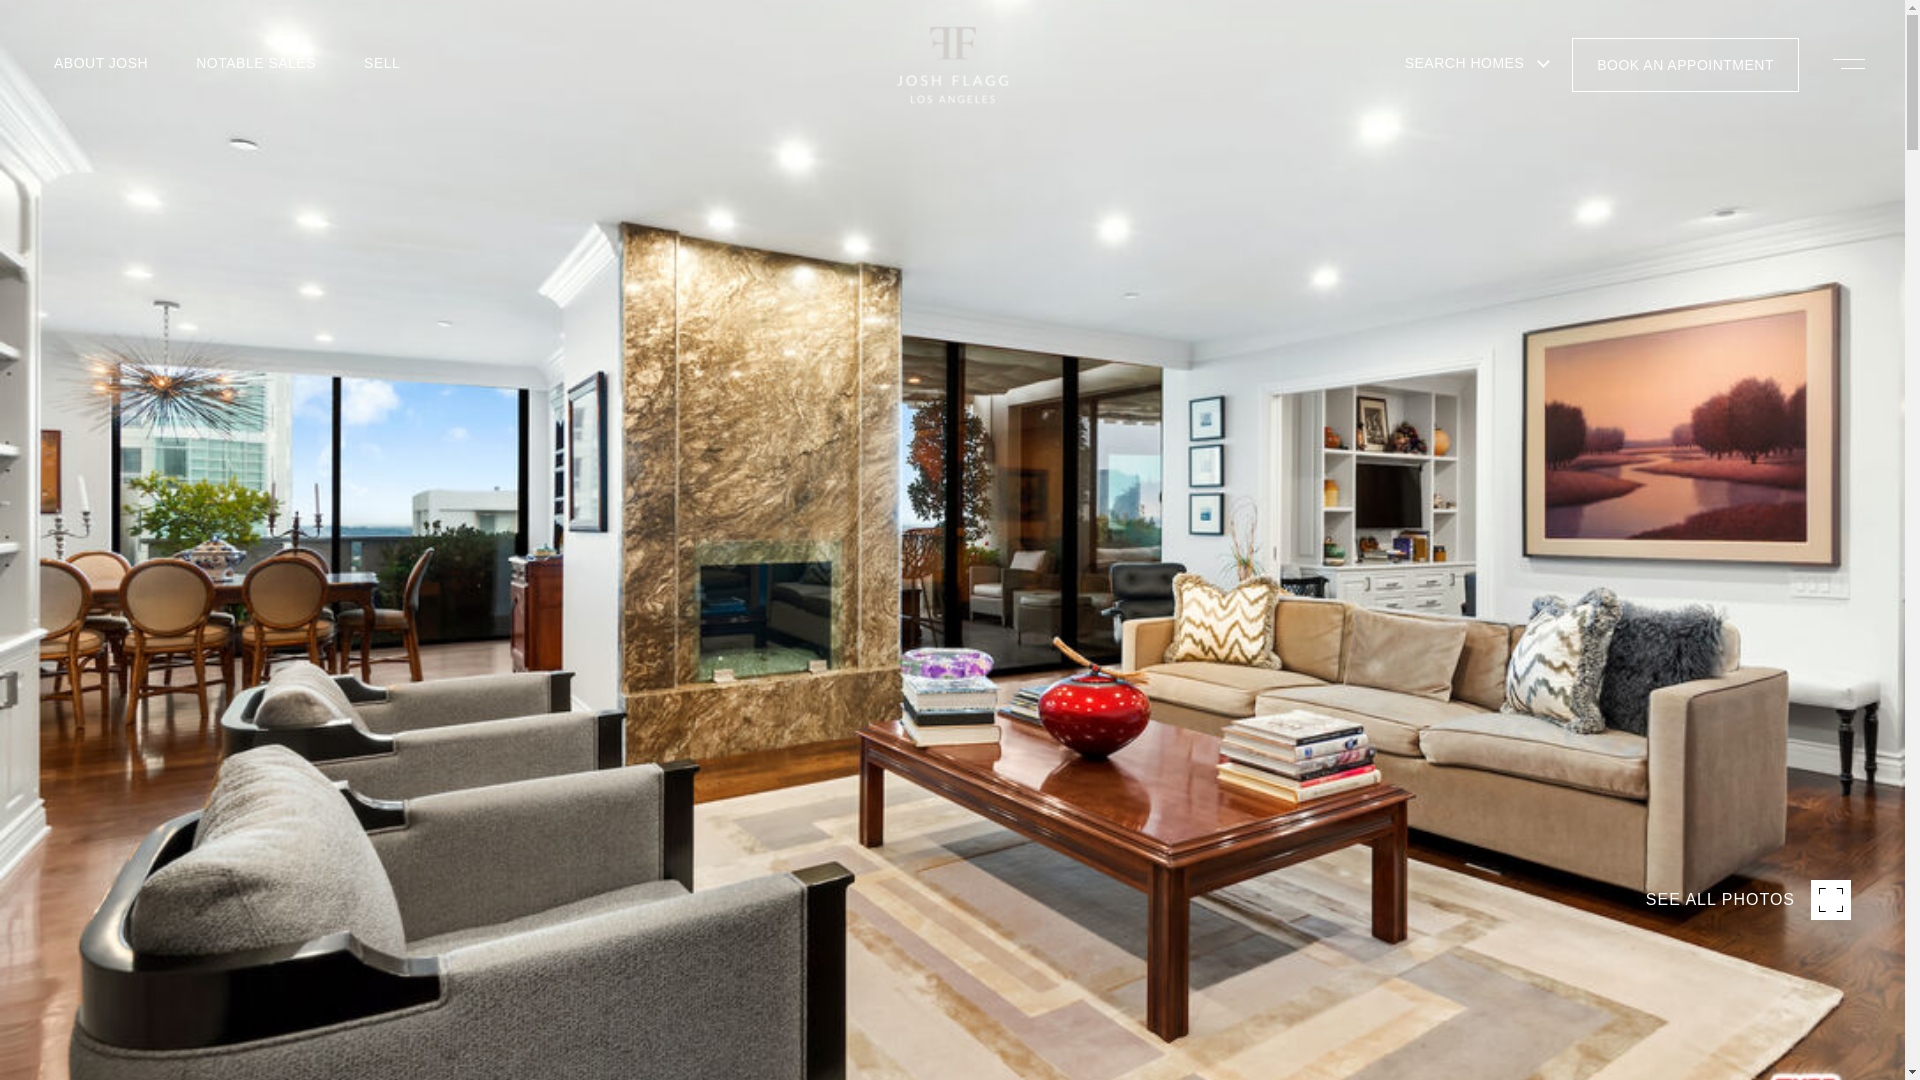 This screenshot has width=1920, height=1080. What do you see at coordinates (382, 100) in the screenshot?
I see `SELL` at bounding box center [382, 100].